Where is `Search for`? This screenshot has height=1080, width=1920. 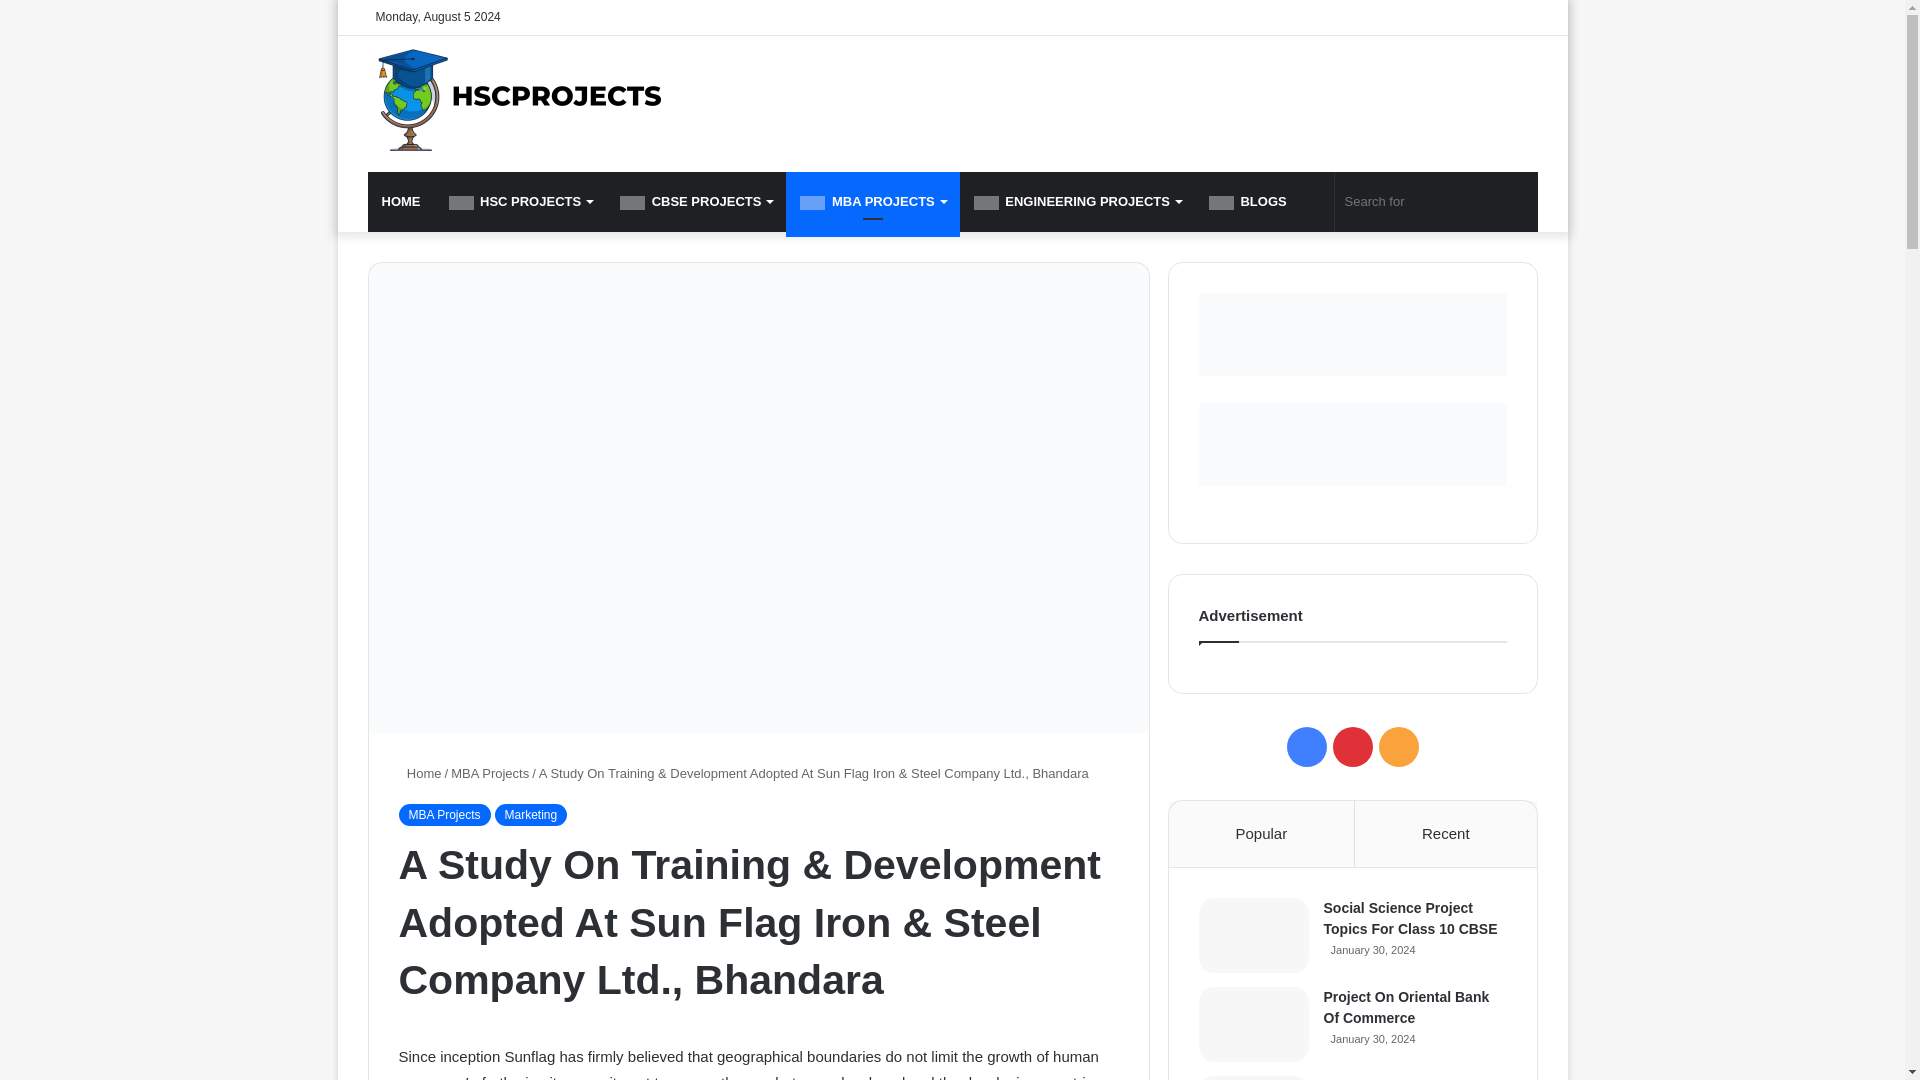 Search for is located at coordinates (1436, 202).